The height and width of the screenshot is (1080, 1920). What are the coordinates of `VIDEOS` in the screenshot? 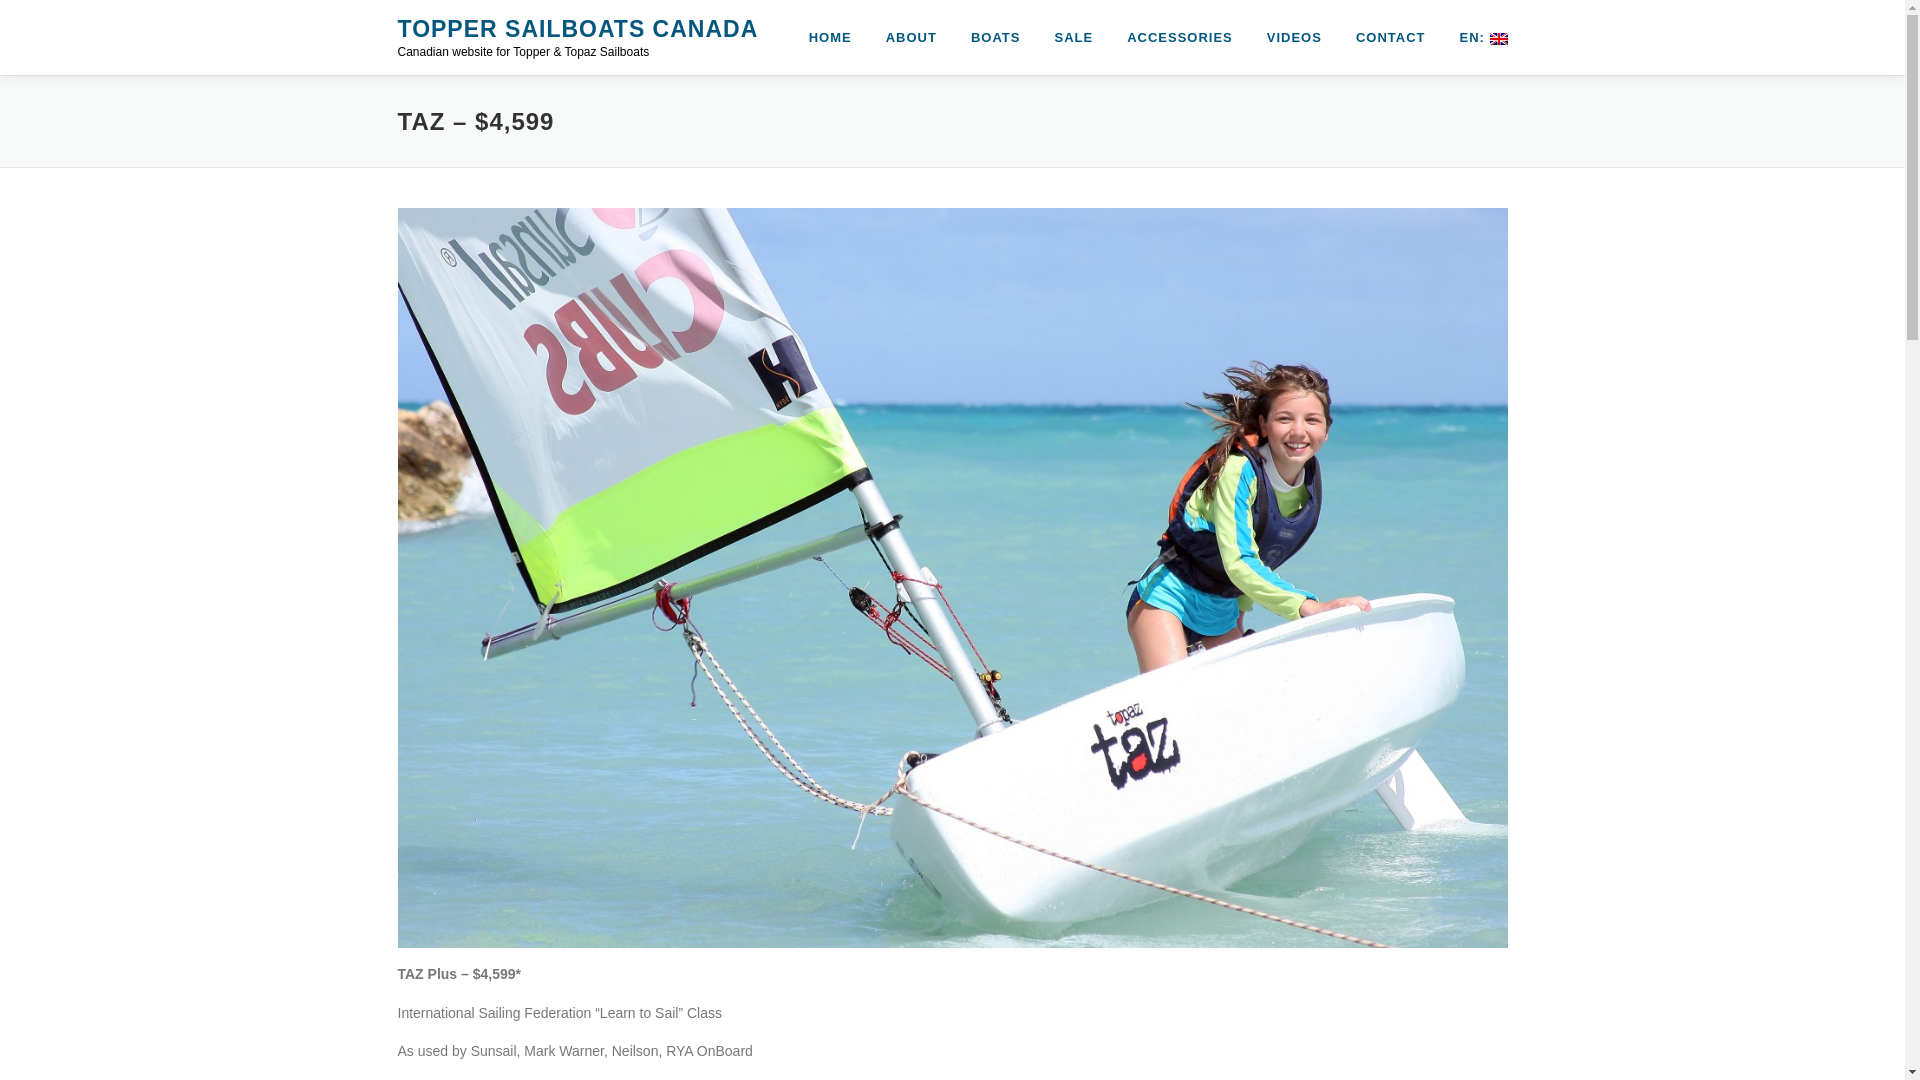 It's located at (1294, 37).